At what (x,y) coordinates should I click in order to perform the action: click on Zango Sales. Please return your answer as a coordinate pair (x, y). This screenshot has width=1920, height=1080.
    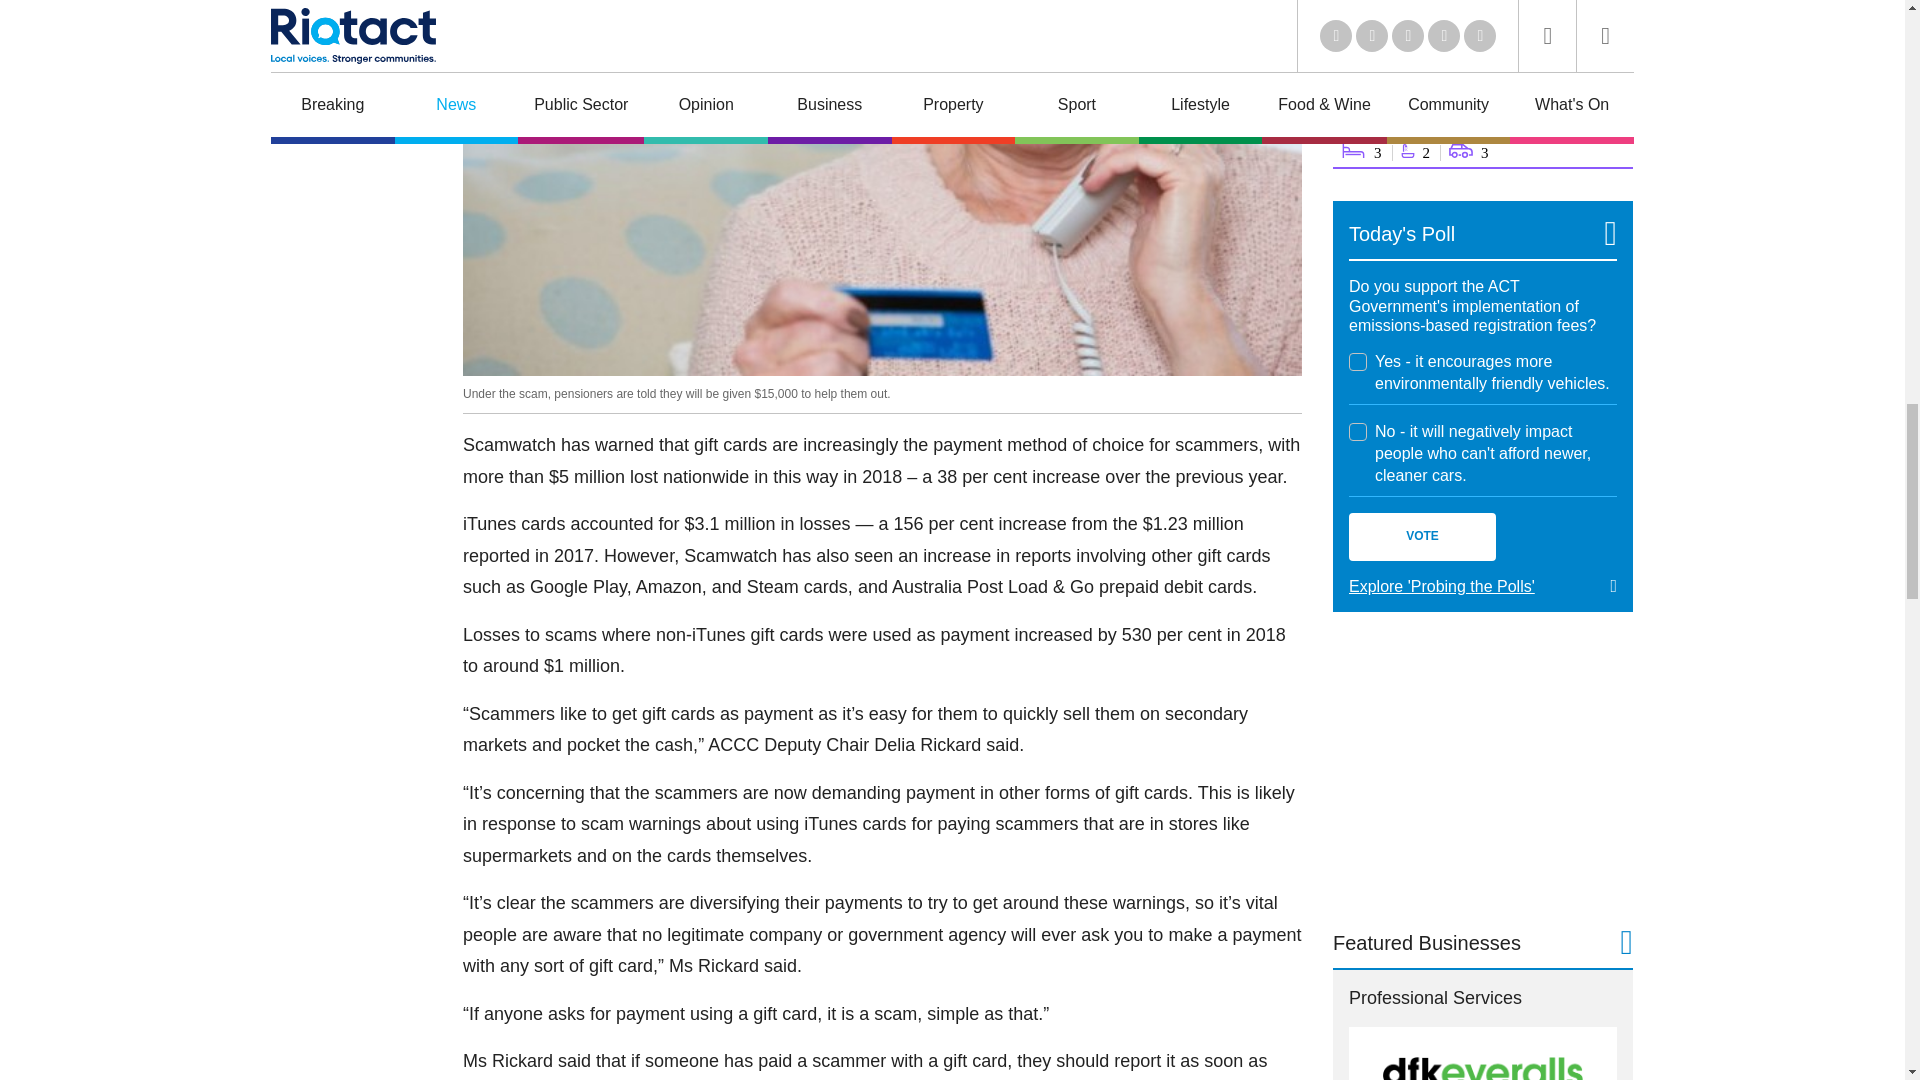
    Looking at the image, I should click on (1482, 84).